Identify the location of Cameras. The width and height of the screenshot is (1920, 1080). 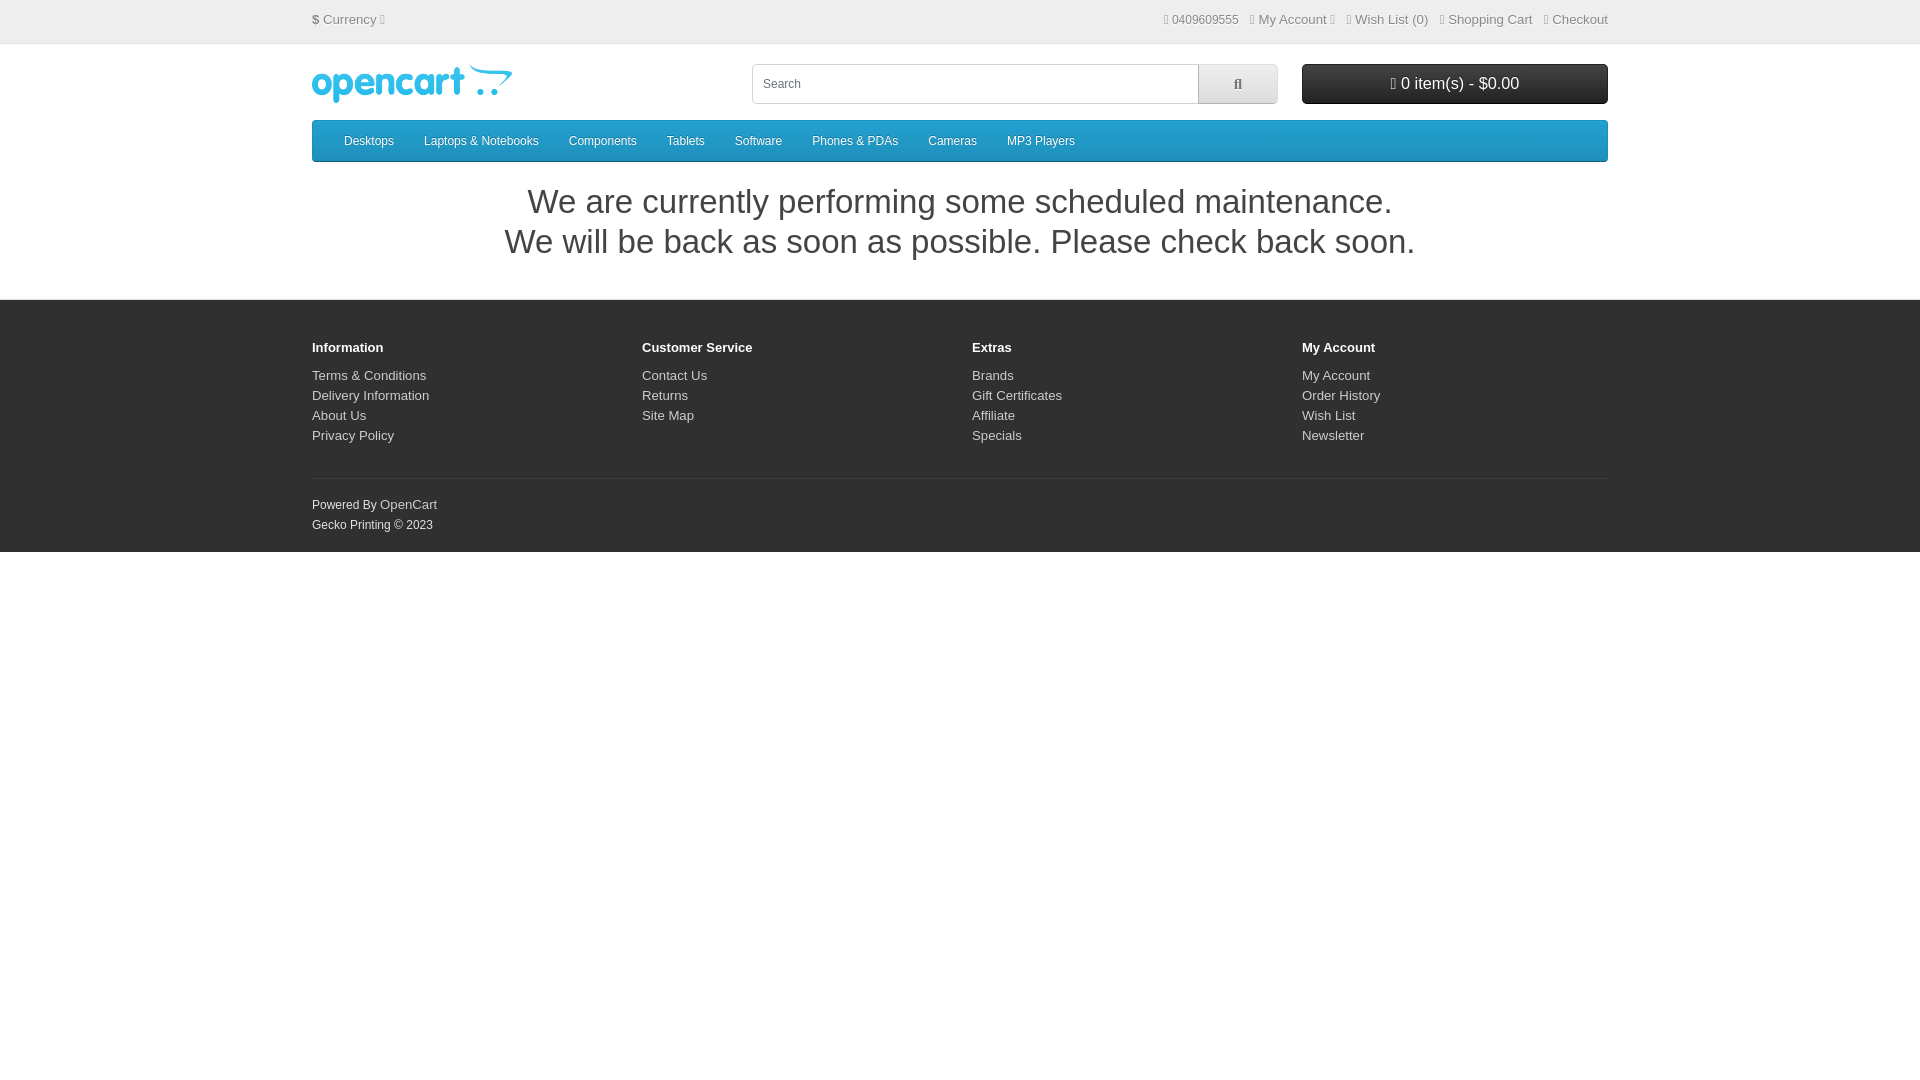
(952, 141).